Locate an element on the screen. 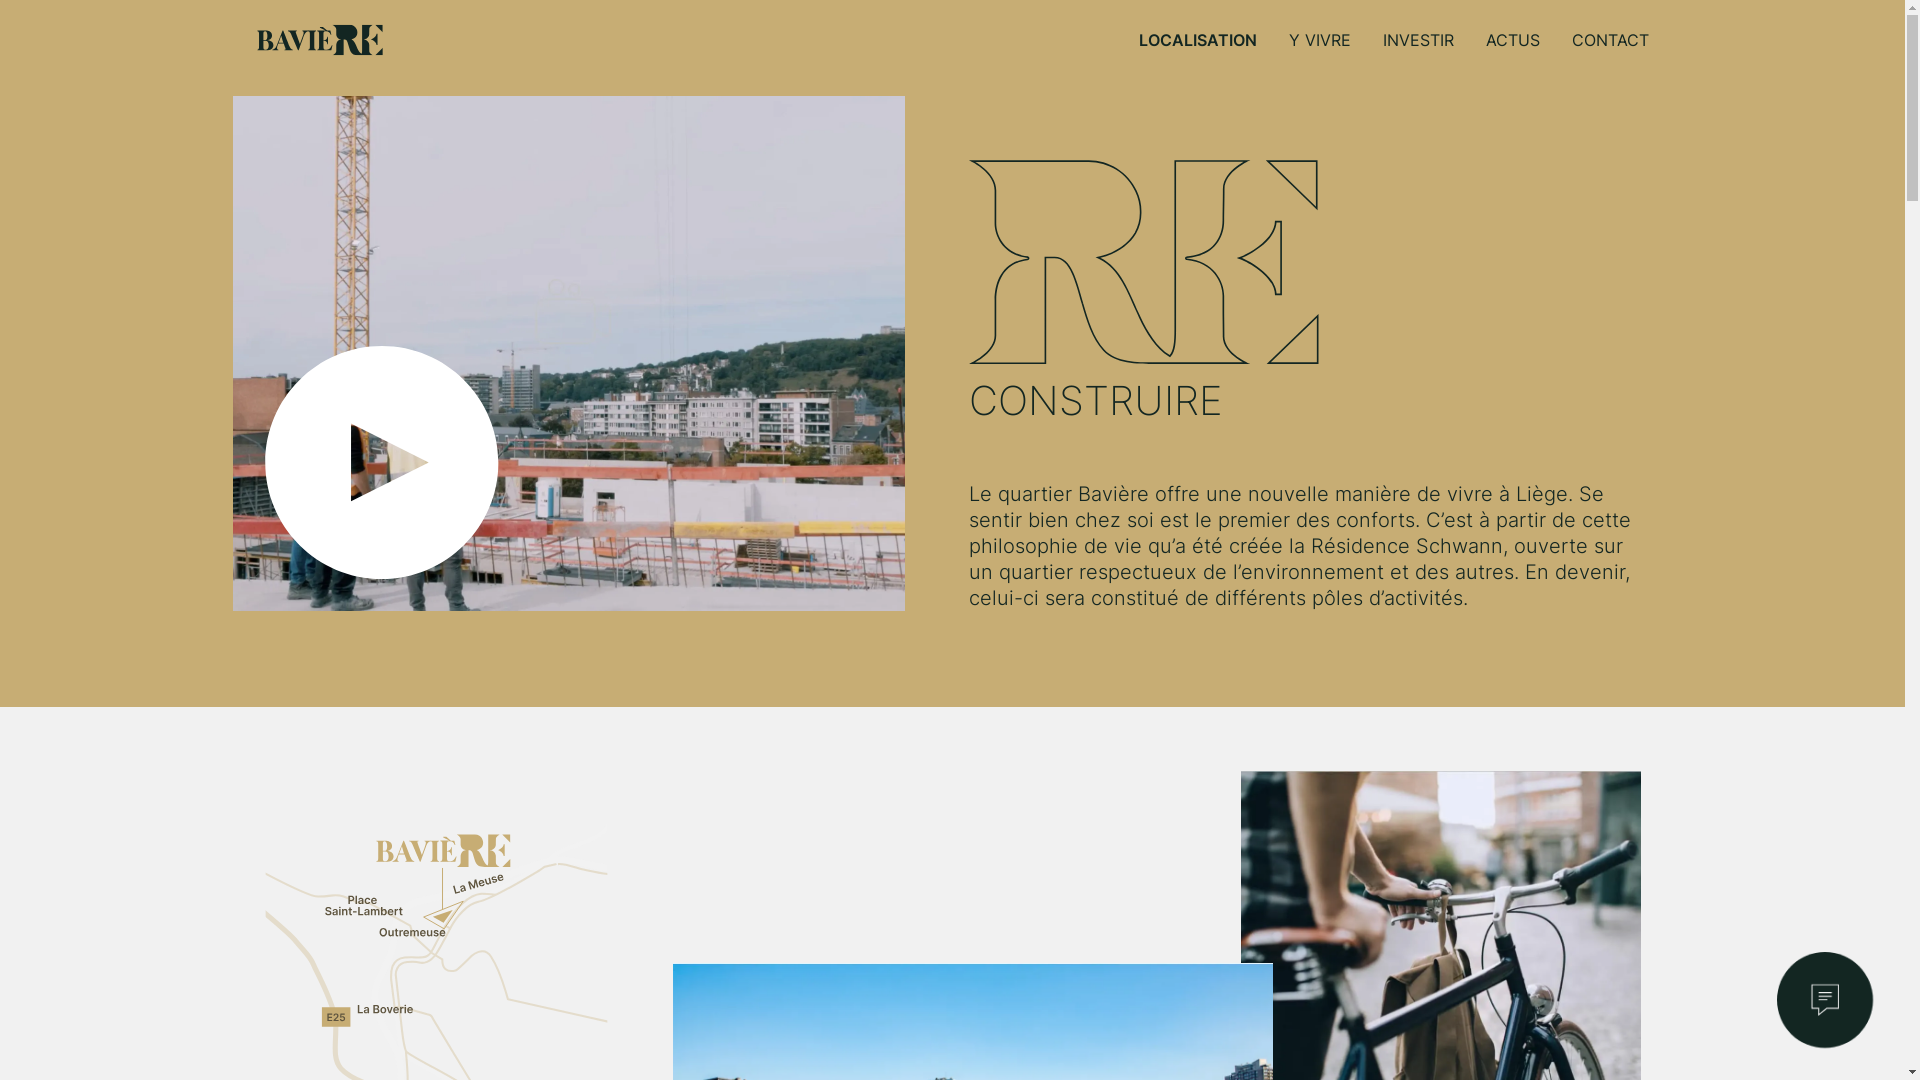 This screenshot has height=1080, width=1920. LOCALISATION is located at coordinates (1197, 40).